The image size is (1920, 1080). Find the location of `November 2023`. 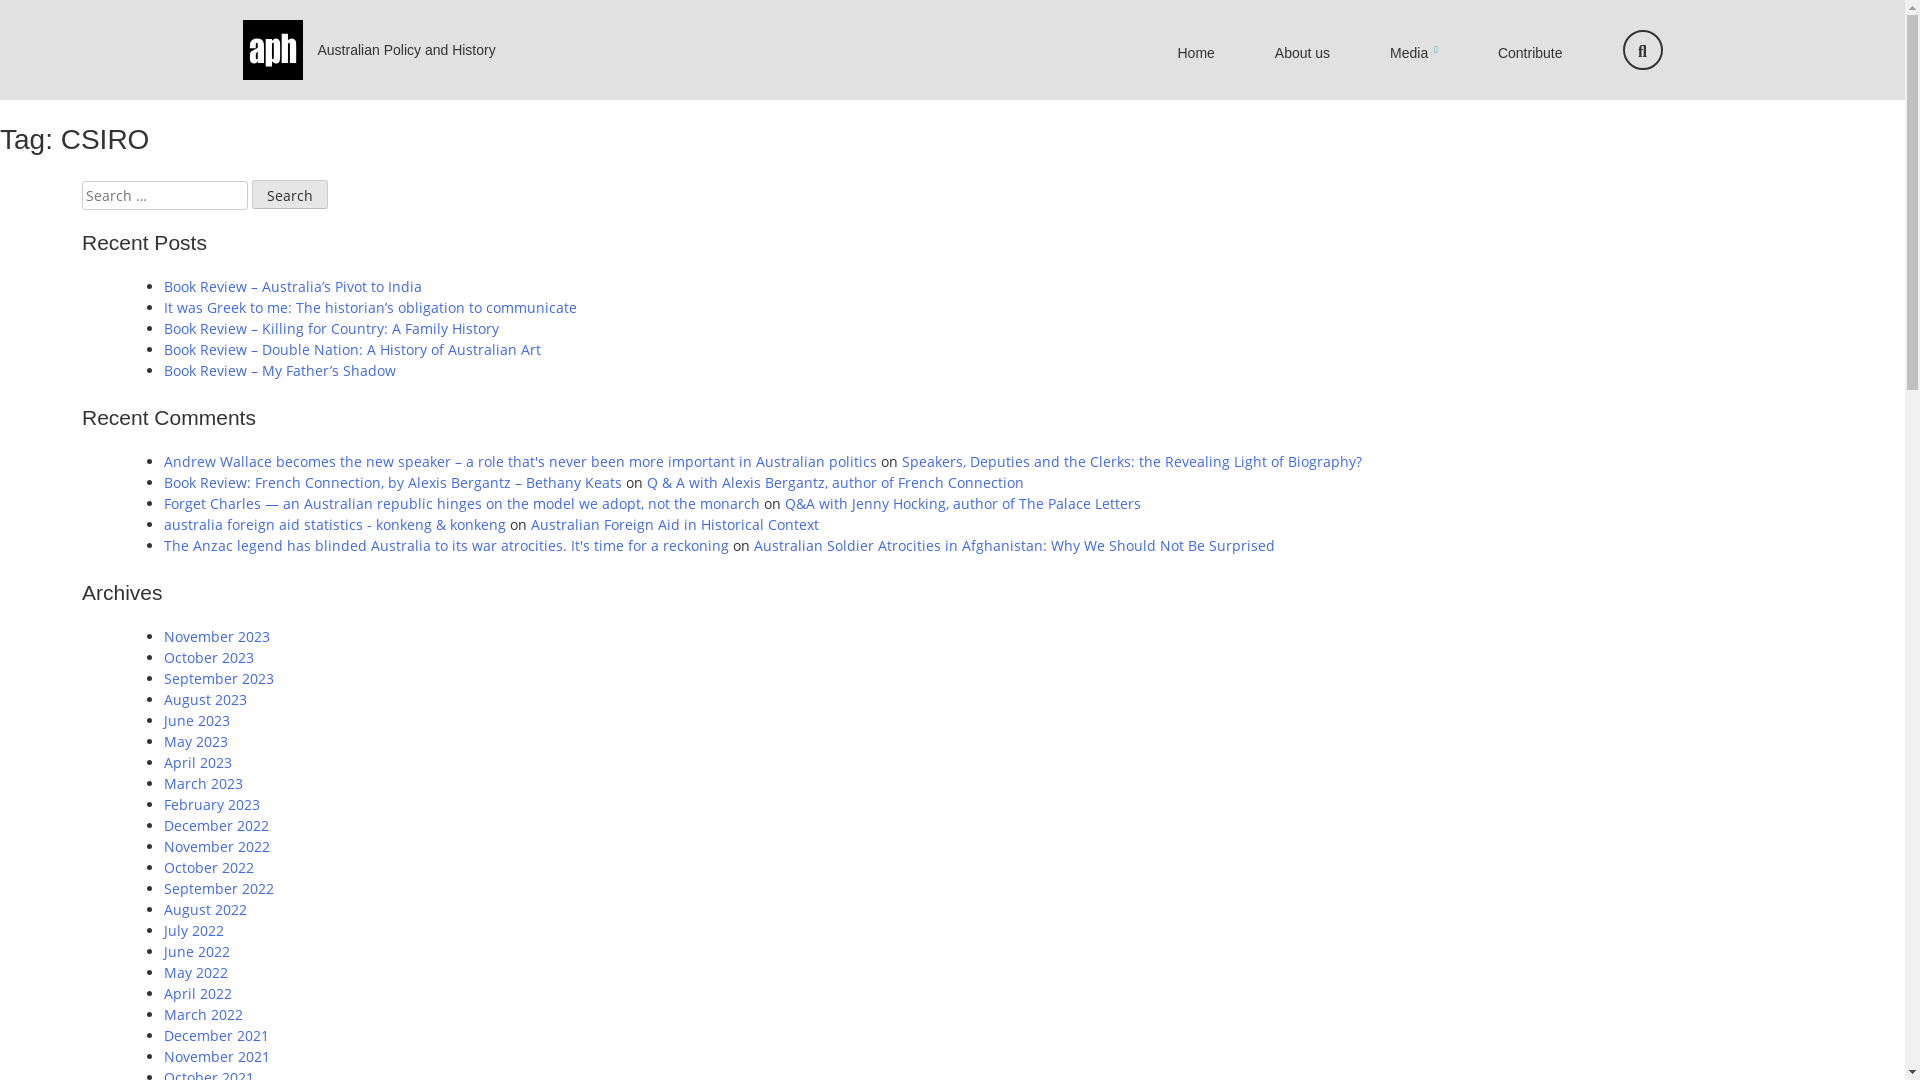

November 2023 is located at coordinates (217, 636).